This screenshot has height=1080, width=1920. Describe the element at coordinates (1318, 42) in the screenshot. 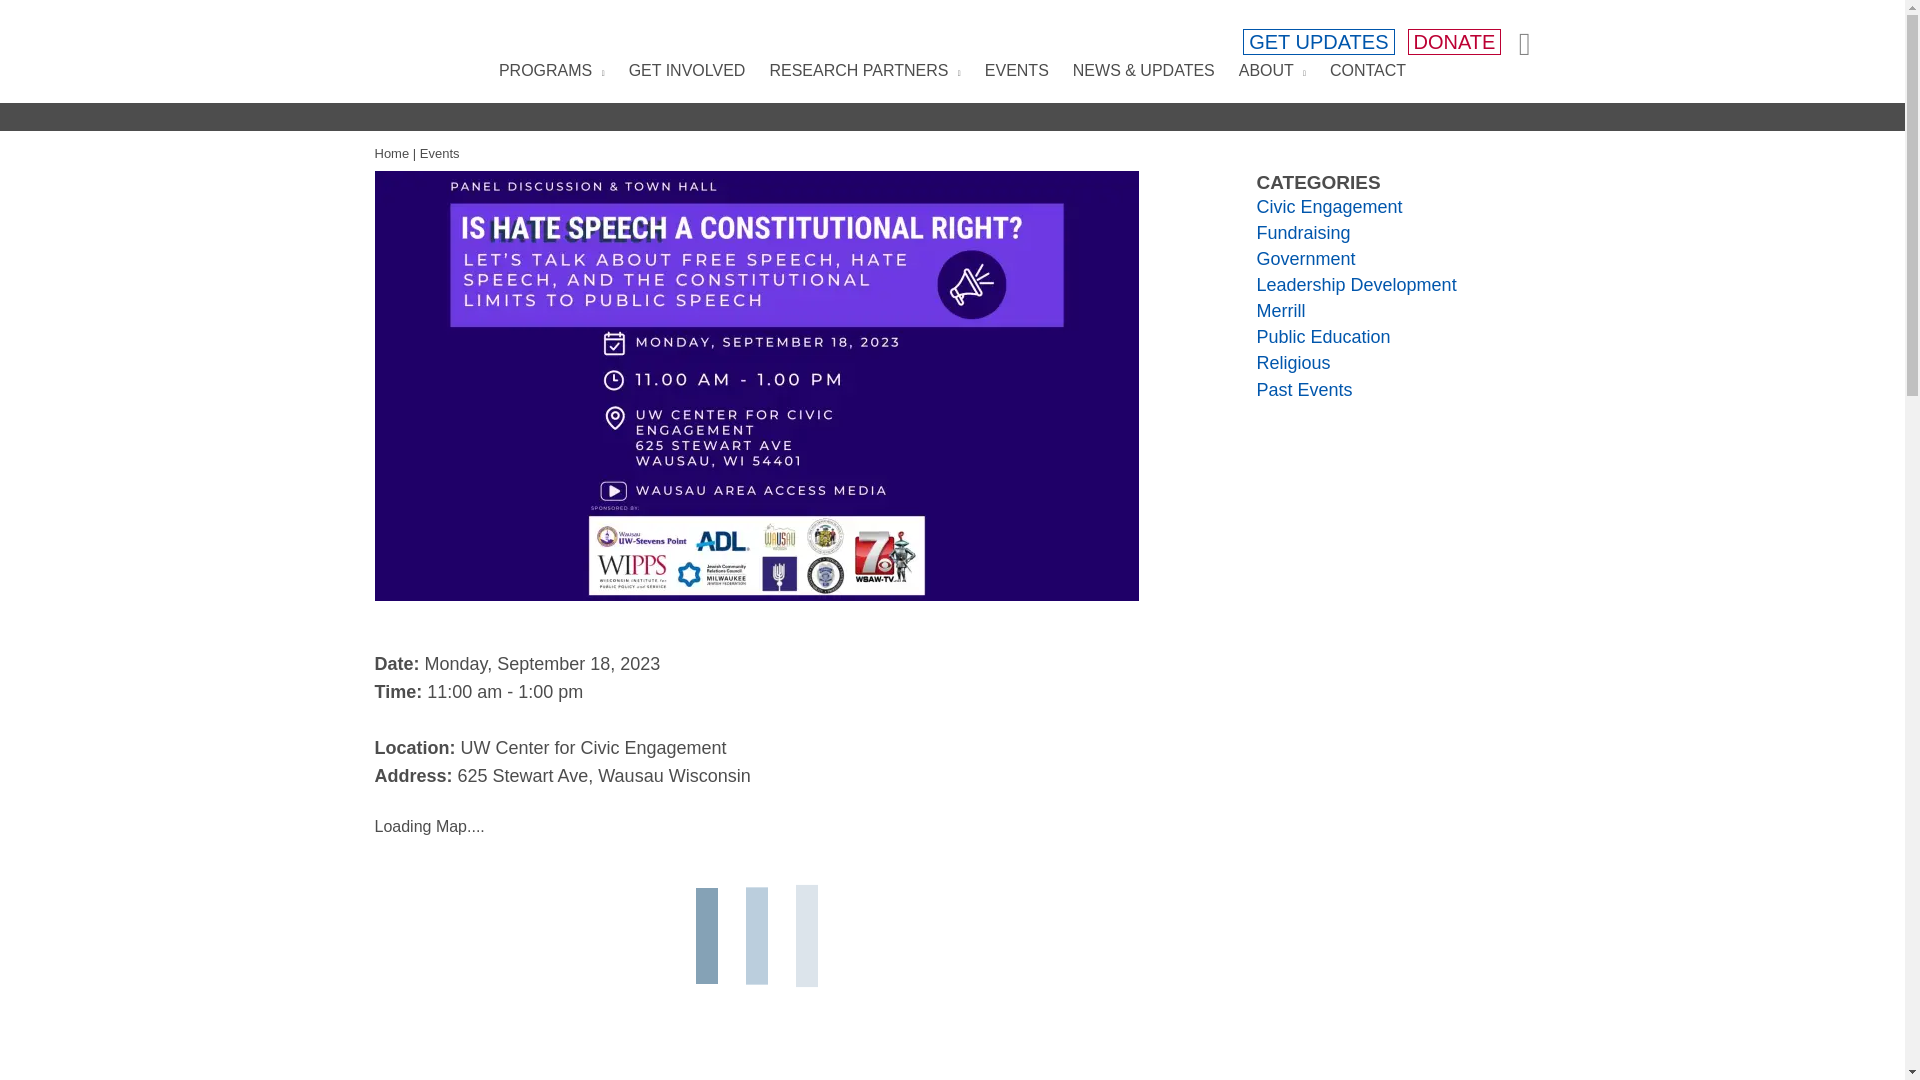

I see `GET UPDATES` at that location.